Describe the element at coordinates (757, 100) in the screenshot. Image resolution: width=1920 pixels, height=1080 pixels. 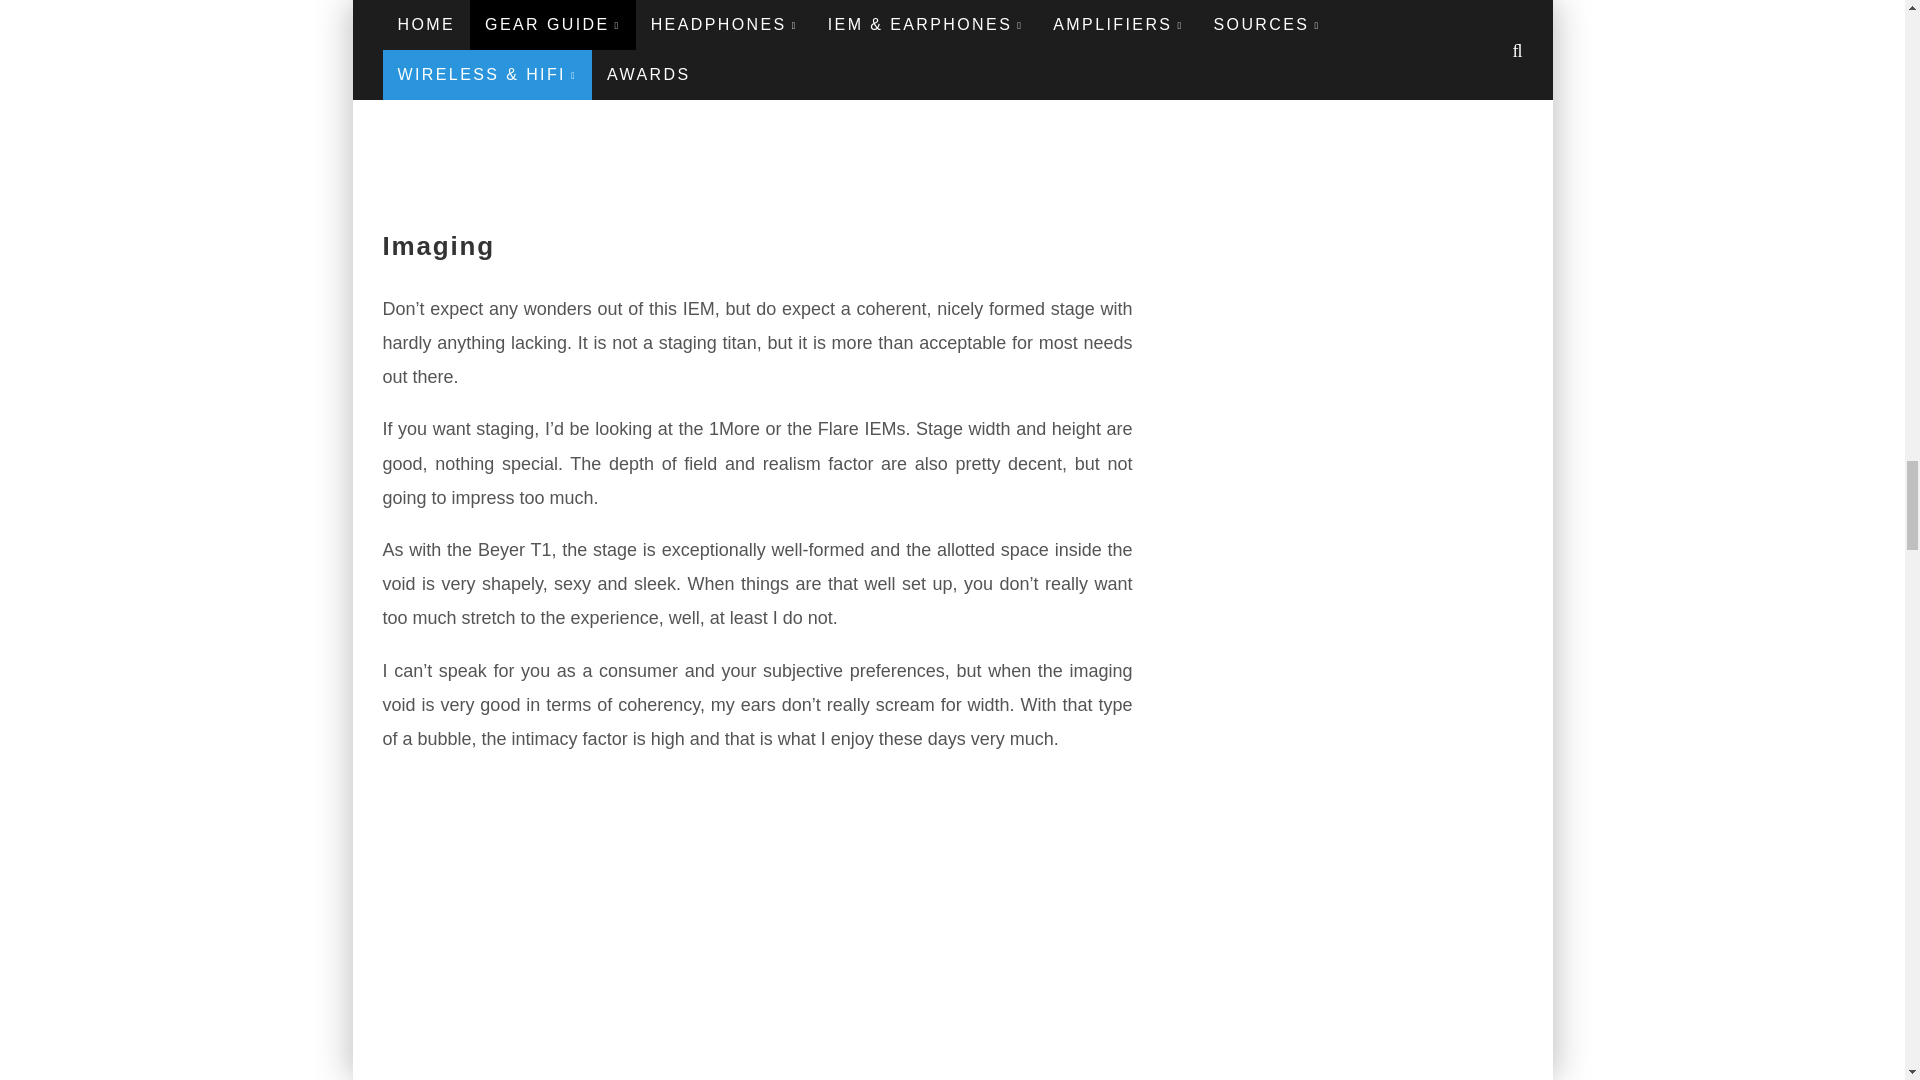
I see `ANC` at that location.